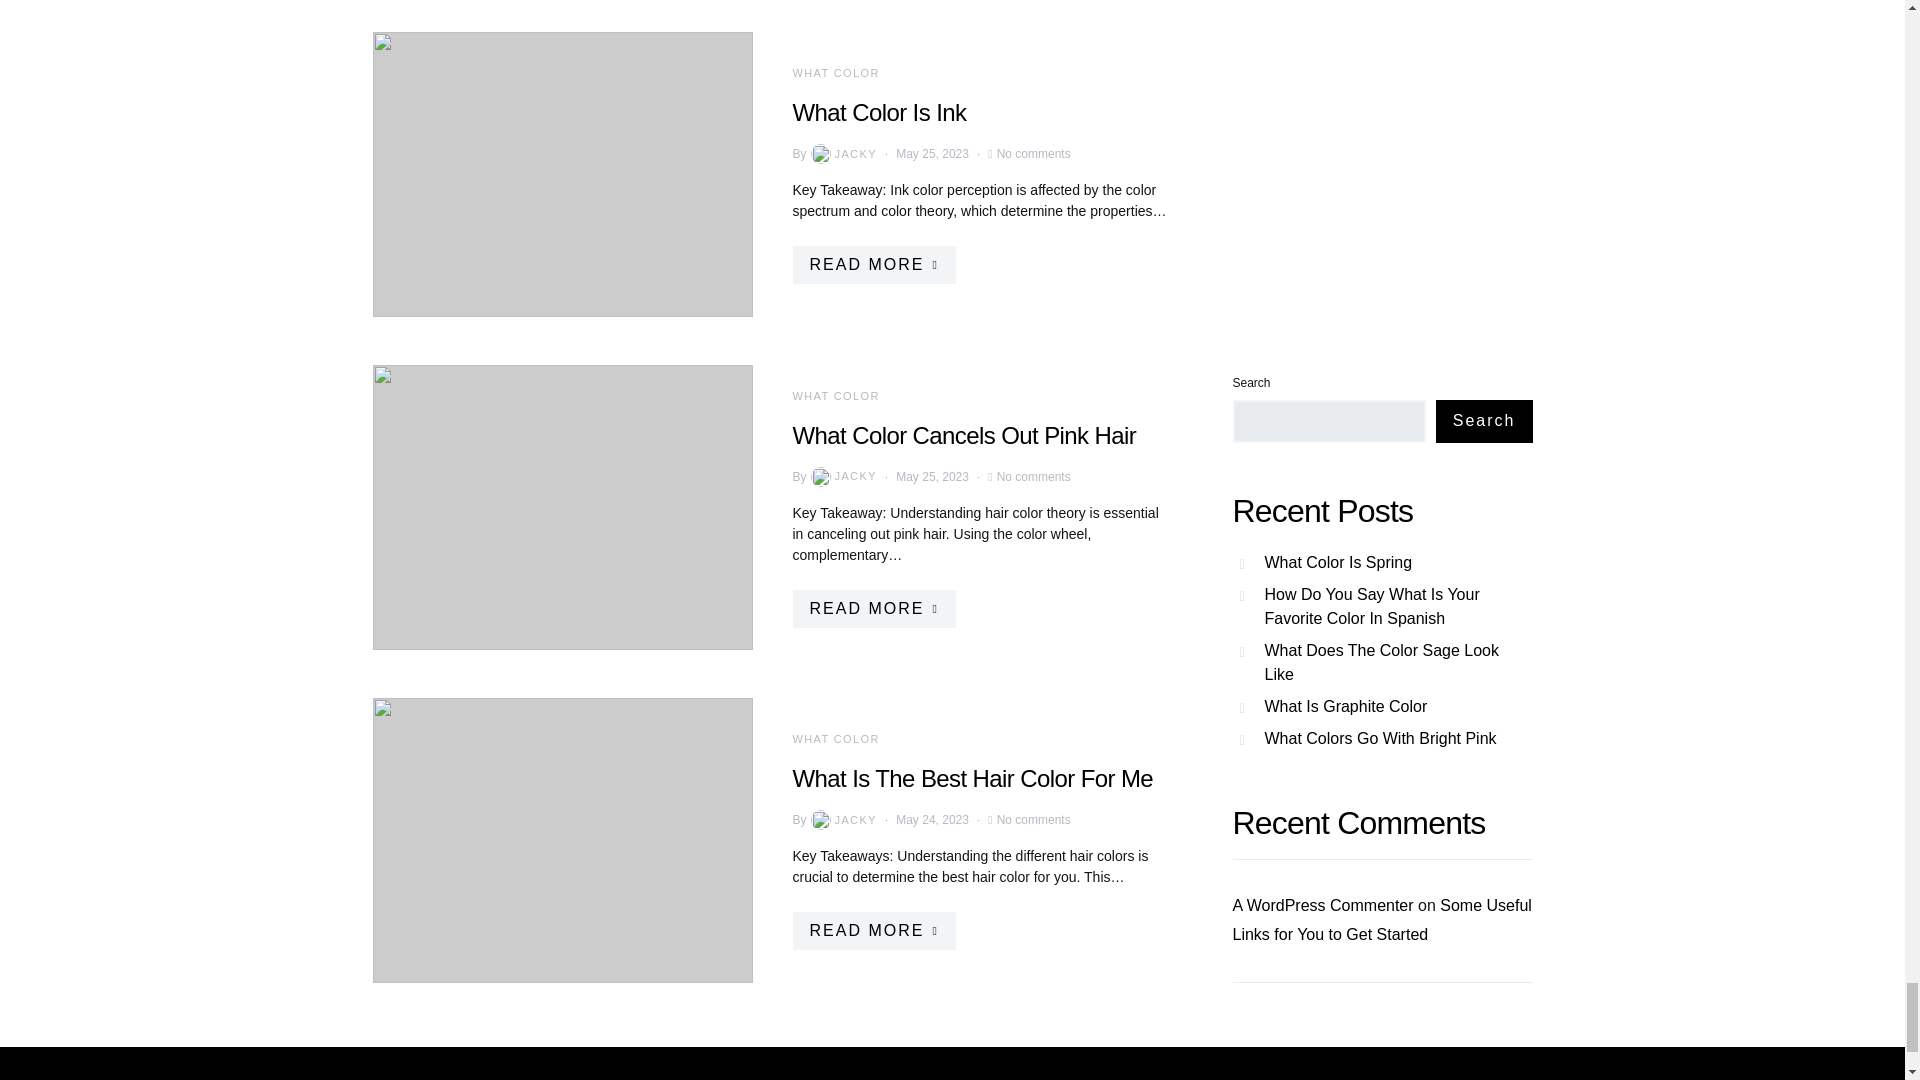  Describe the element at coordinates (842, 820) in the screenshot. I see `View all posts by Jacky` at that location.